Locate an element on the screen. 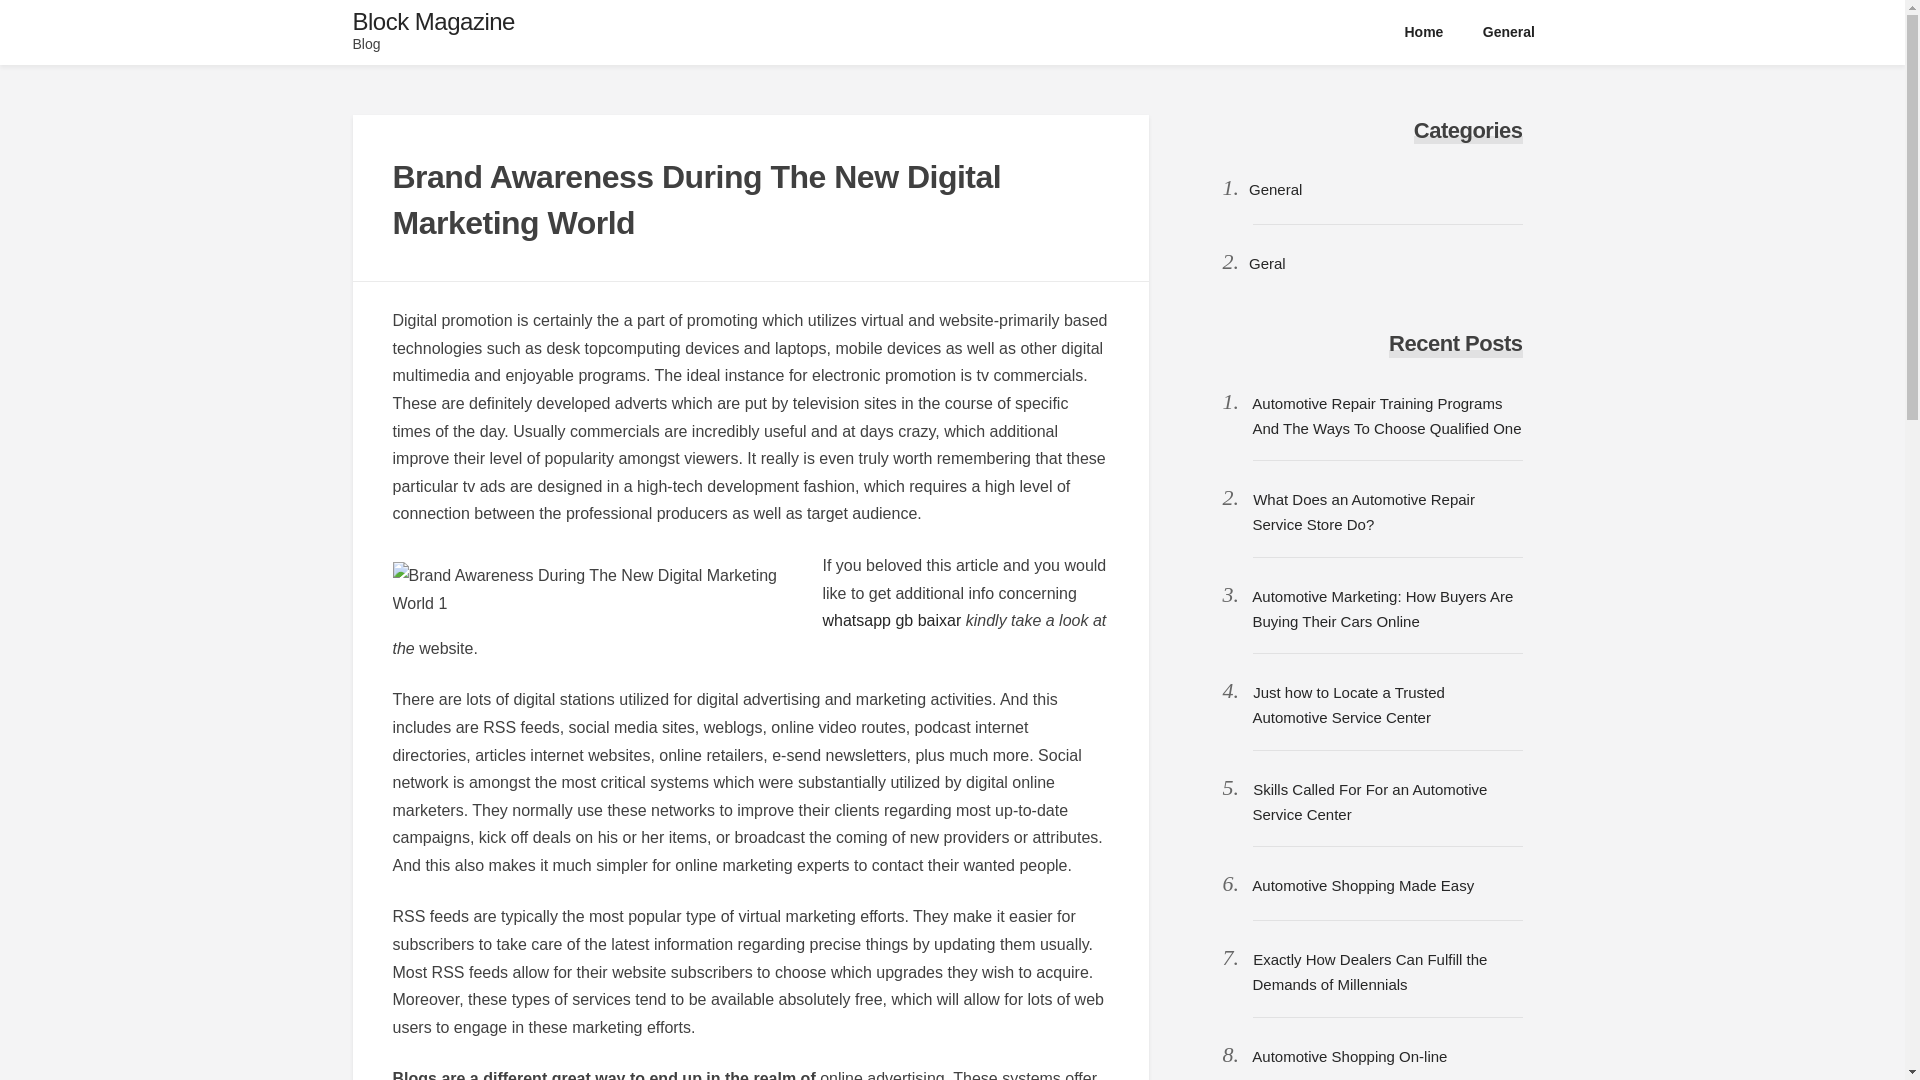  Home is located at coordinates (1424, 32).